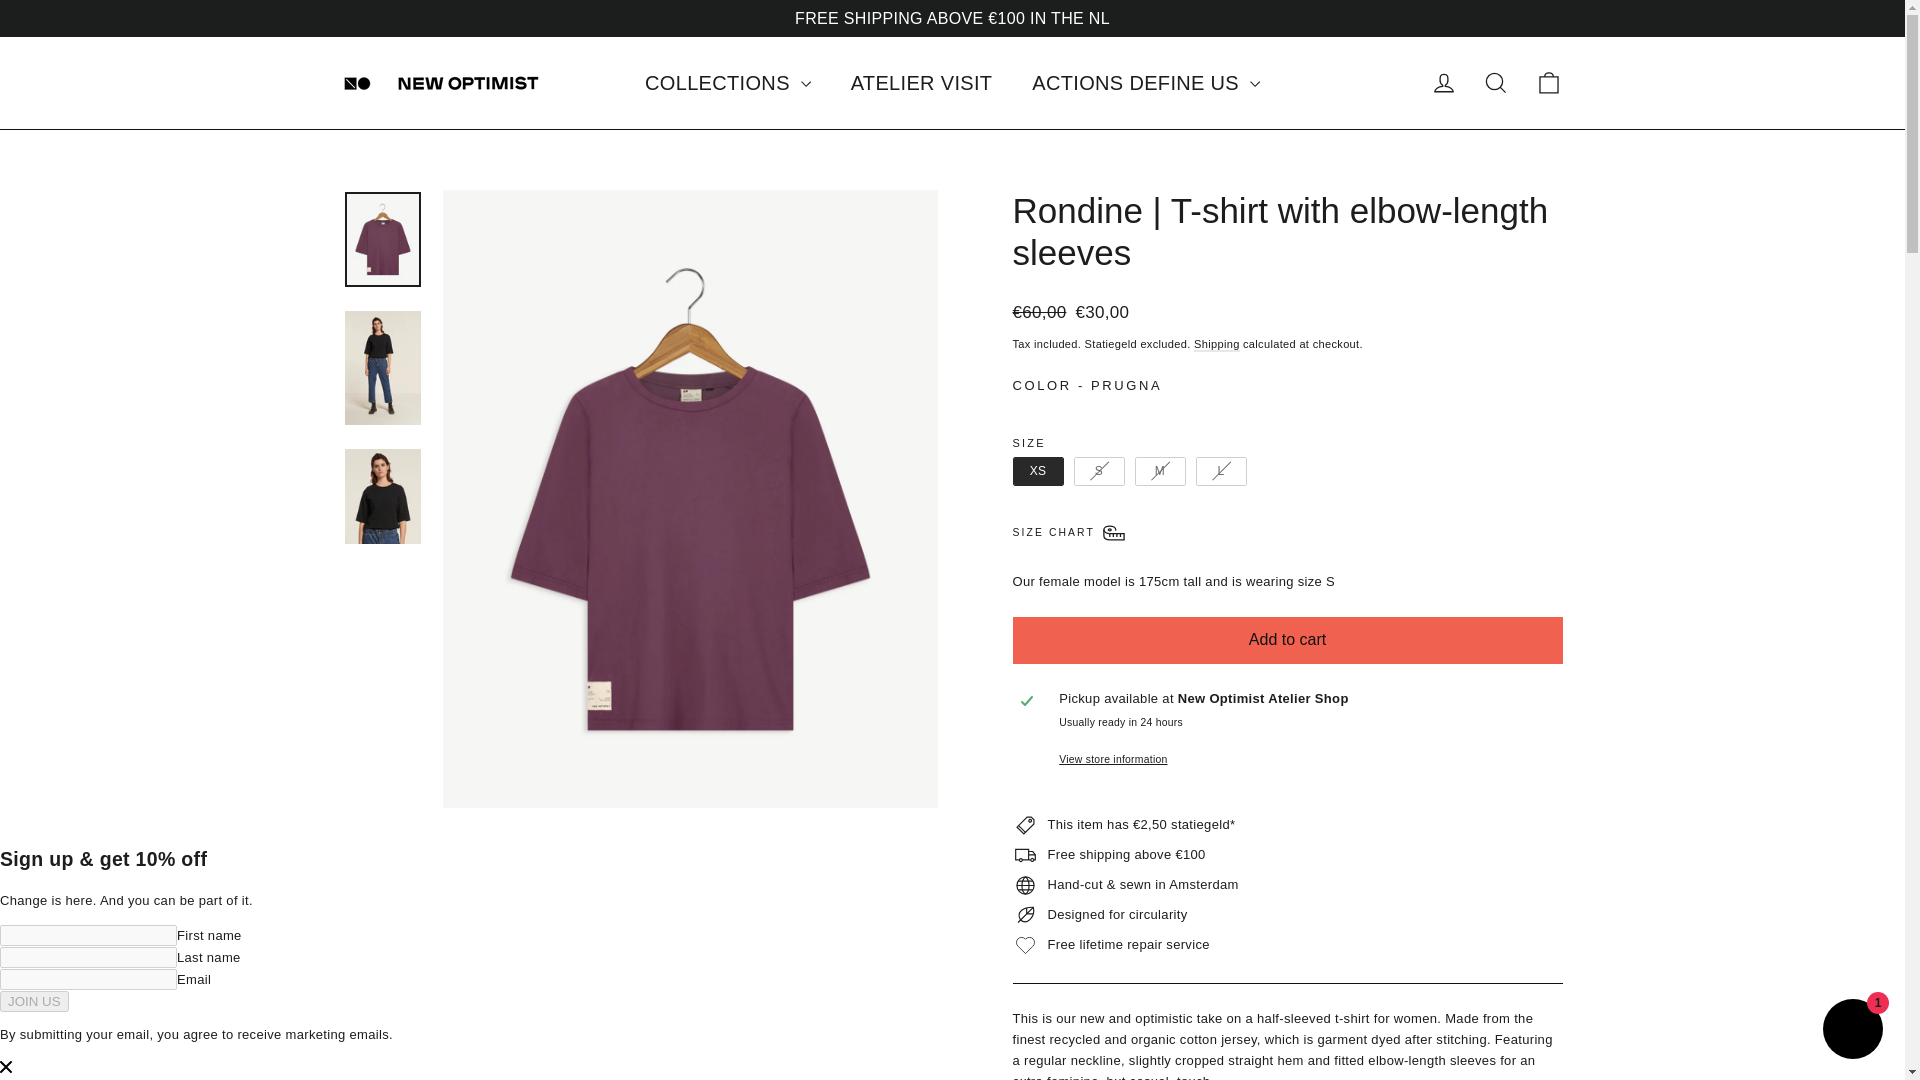 The height and width of the screenshot is (1080, 1920). I want to click on Shopify online store chat, so click(1496, 82).